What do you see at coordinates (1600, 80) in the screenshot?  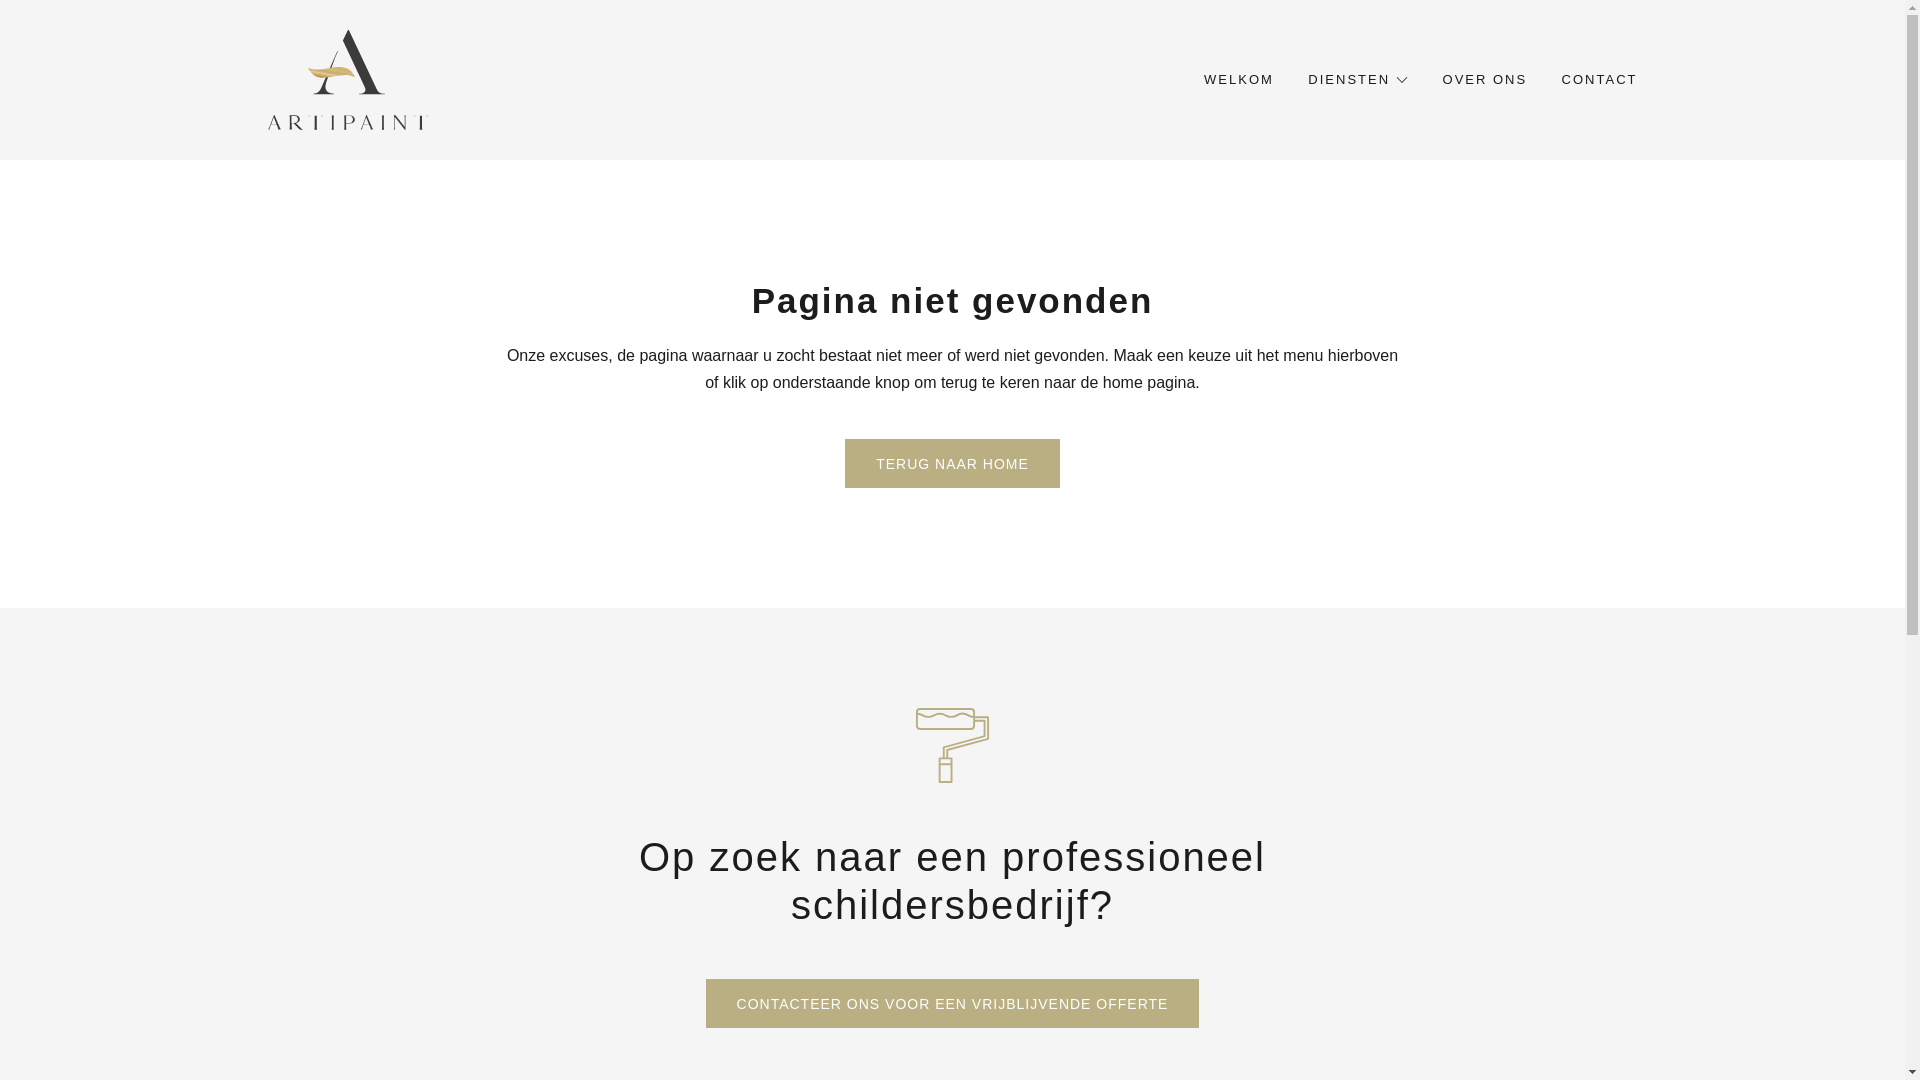 I see `CONTACT` at bounding box center [1600, 80].